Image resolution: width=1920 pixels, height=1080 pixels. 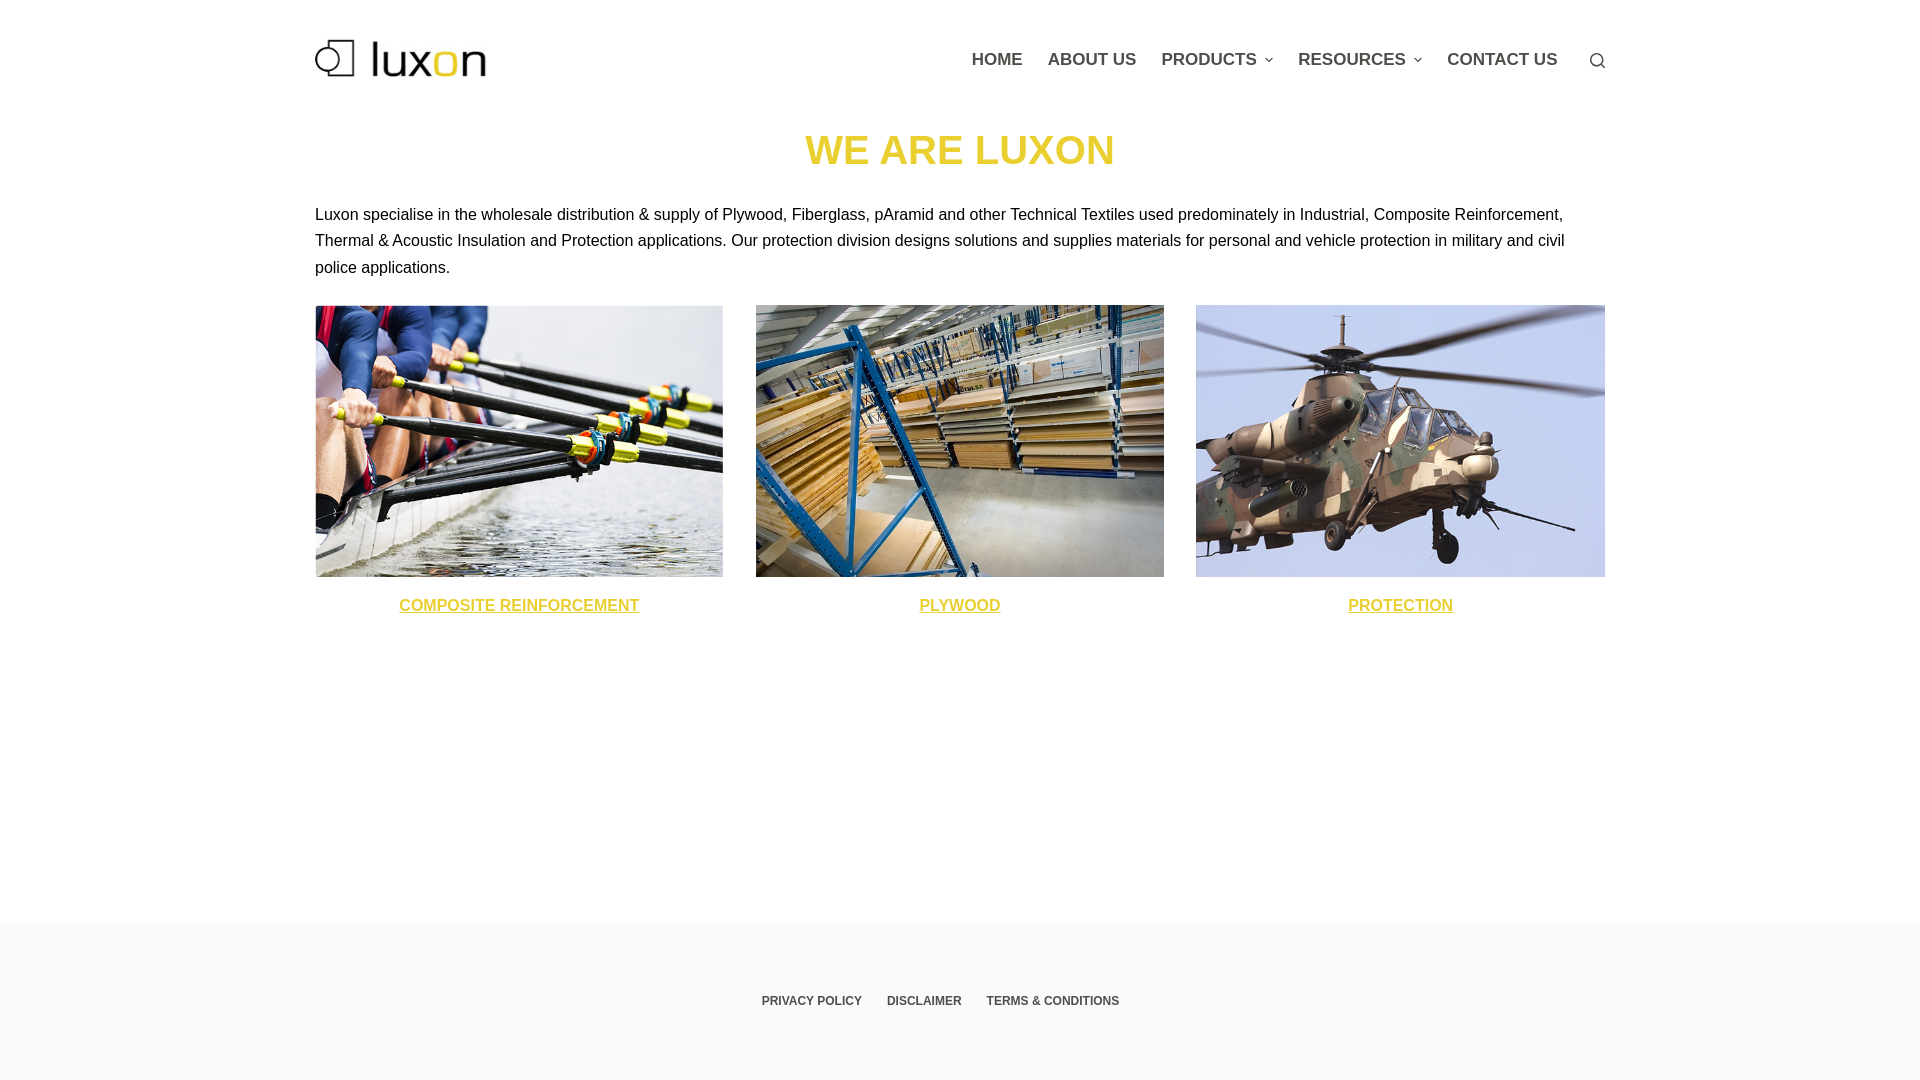 I want to click on PROTECTION, so click(x=1400, y=606).